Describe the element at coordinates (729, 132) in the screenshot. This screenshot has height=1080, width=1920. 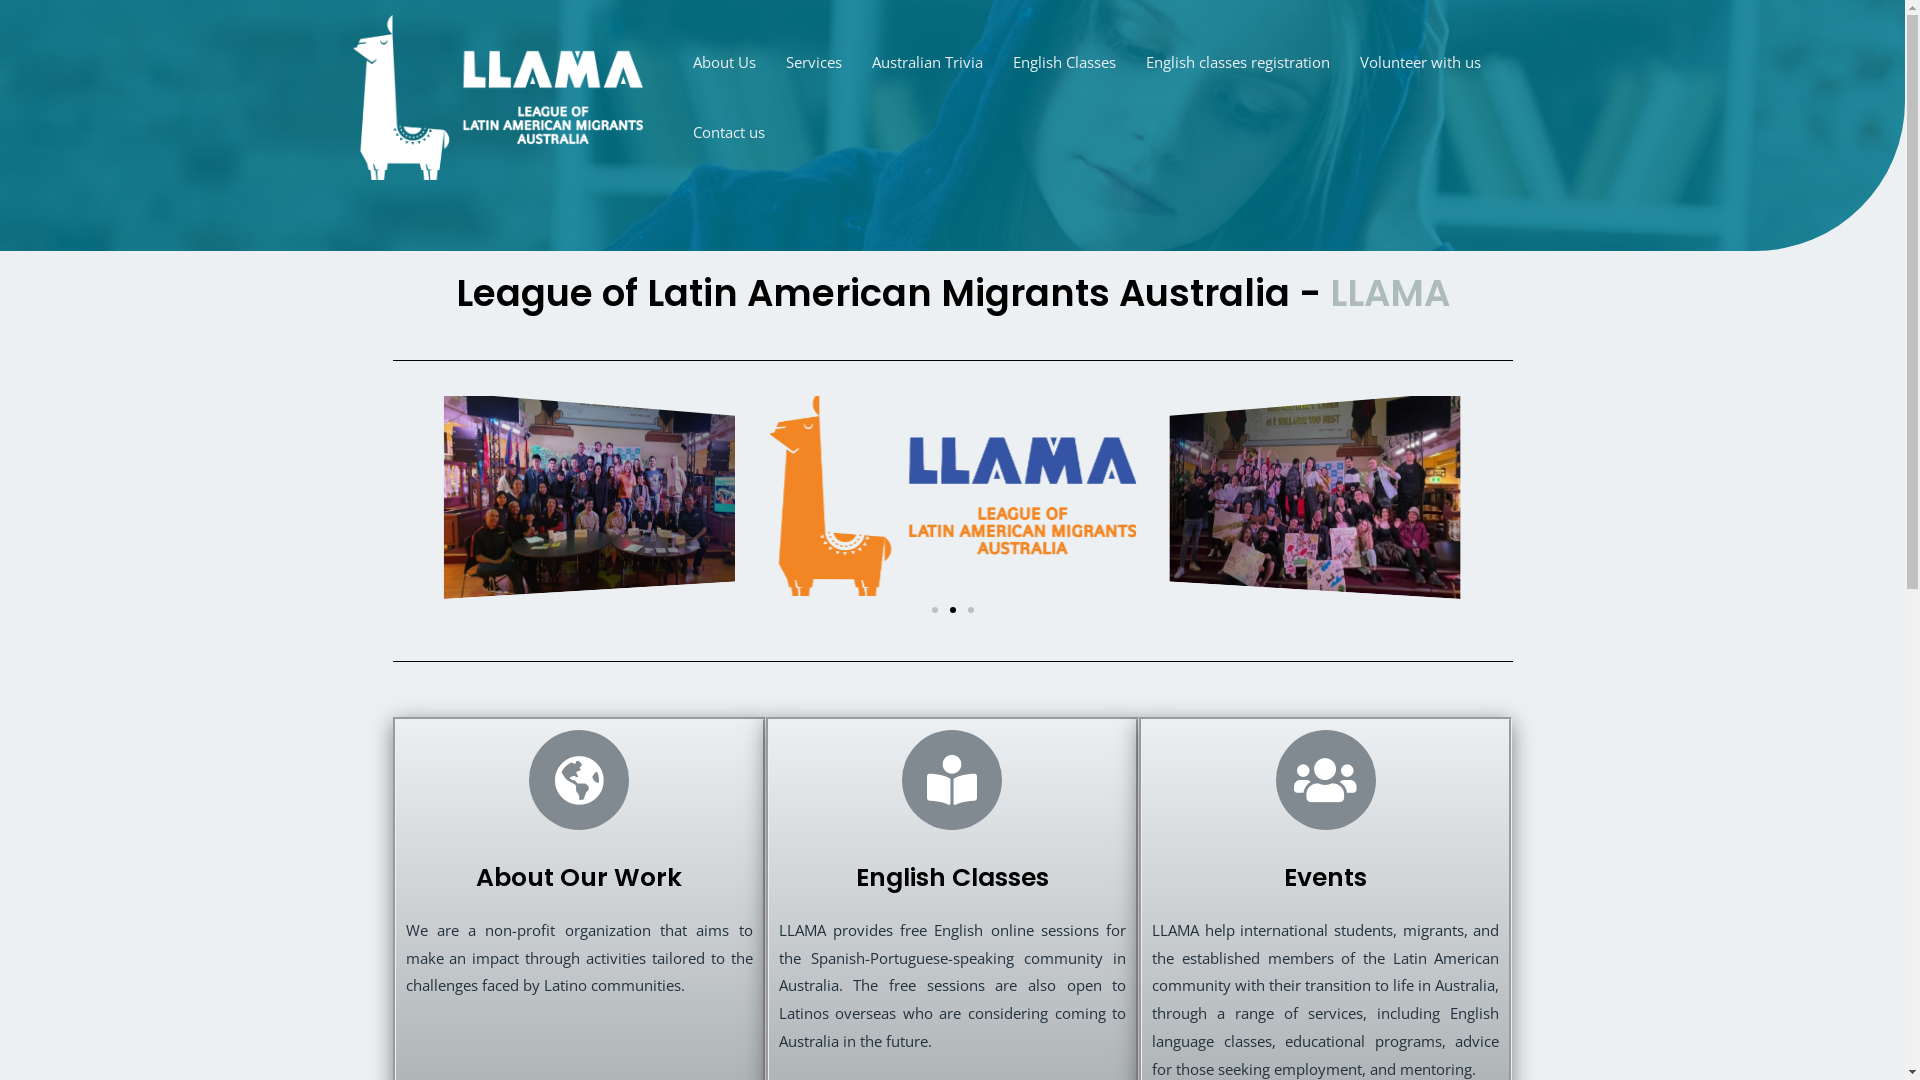
I see `Contact us` at that location.